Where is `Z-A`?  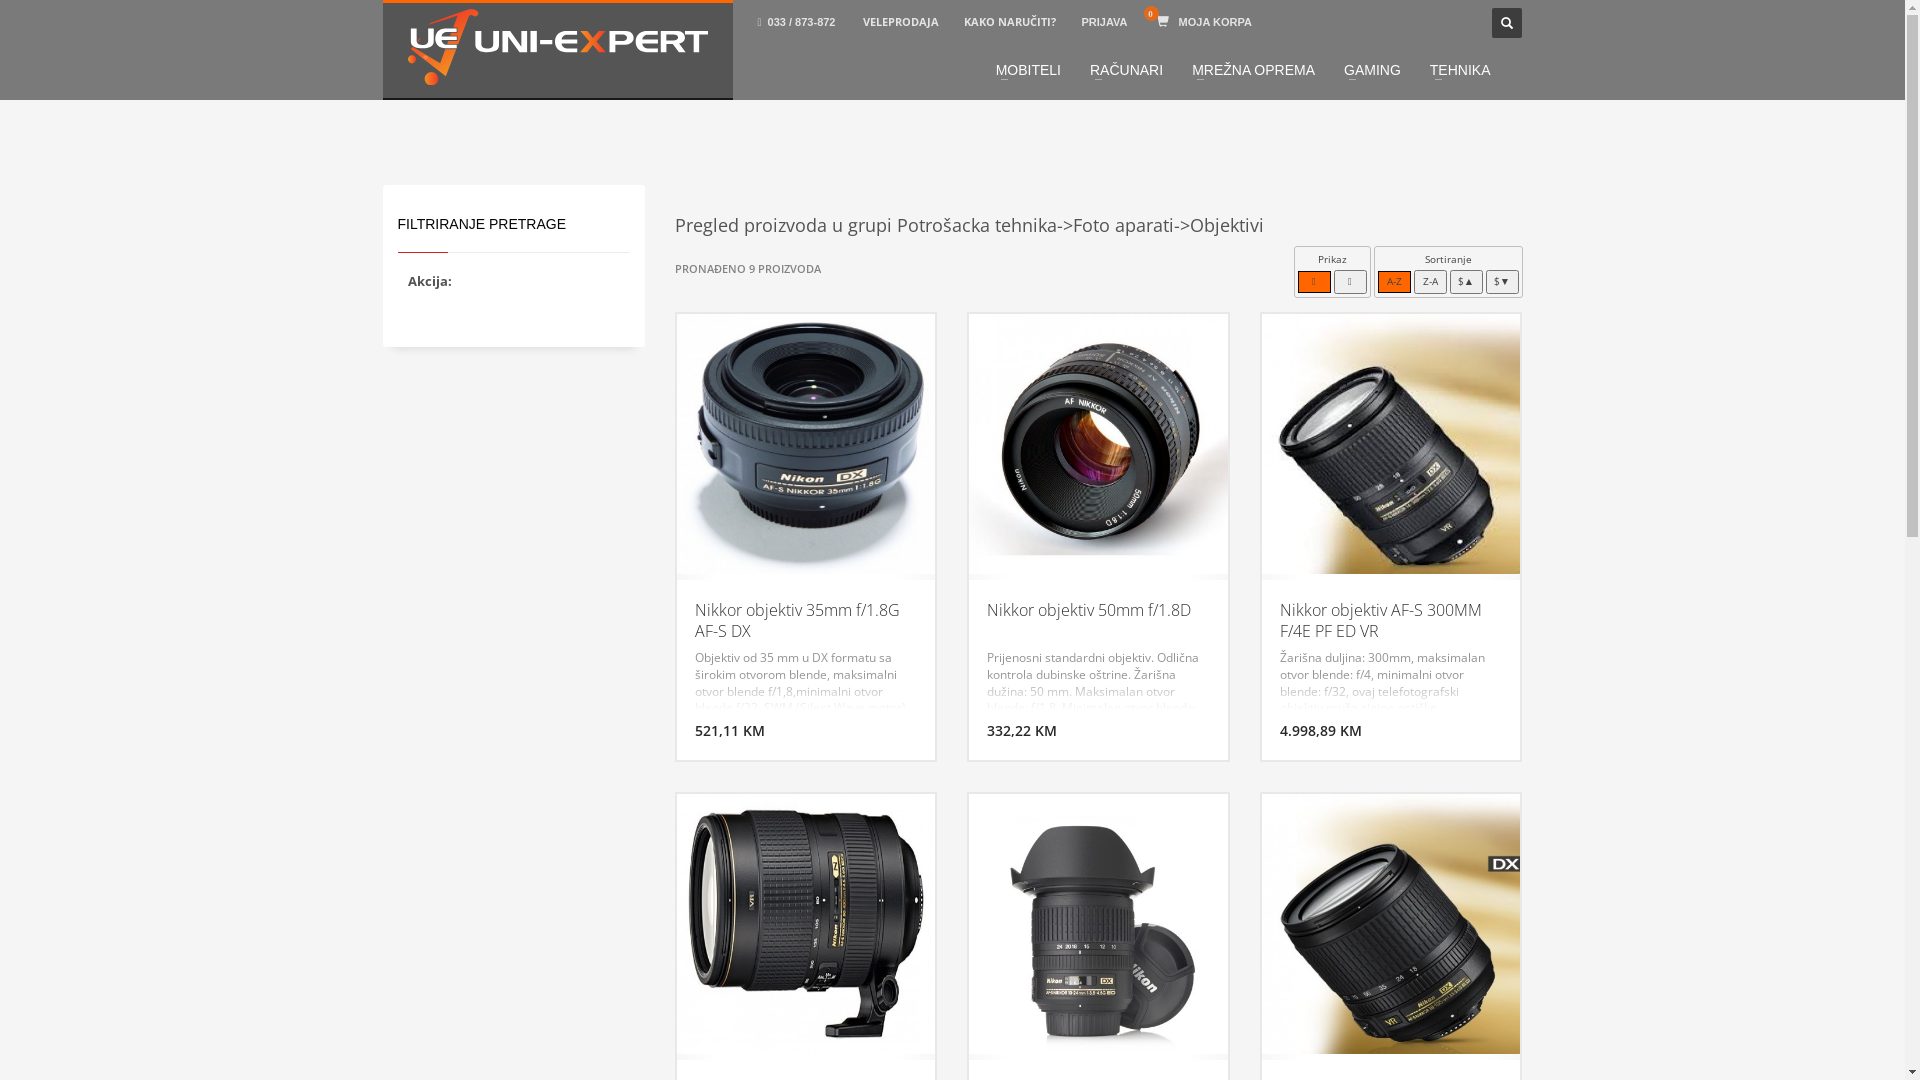 Z-A is located at coordinates (1430, 282).